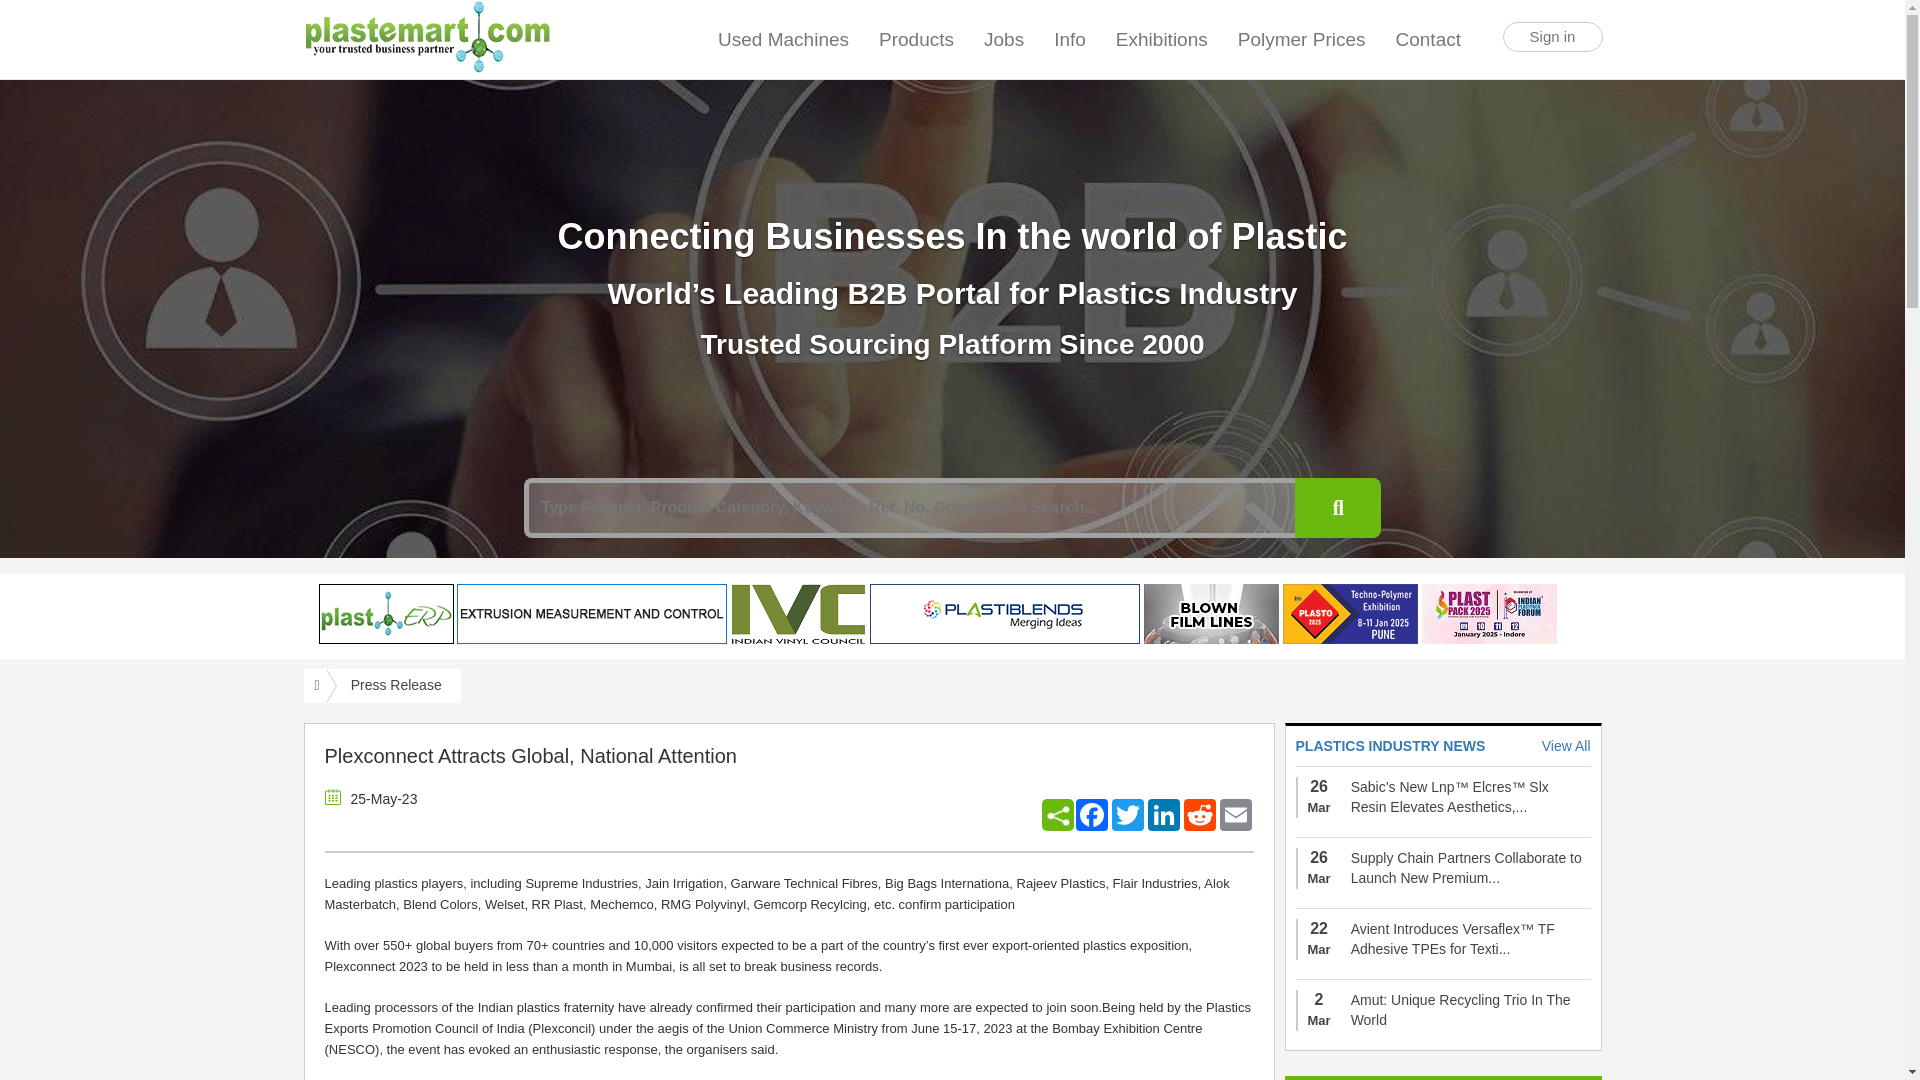  Describe the element at coordinates (916, 40) in the screenshot. I see `Products` at that location.